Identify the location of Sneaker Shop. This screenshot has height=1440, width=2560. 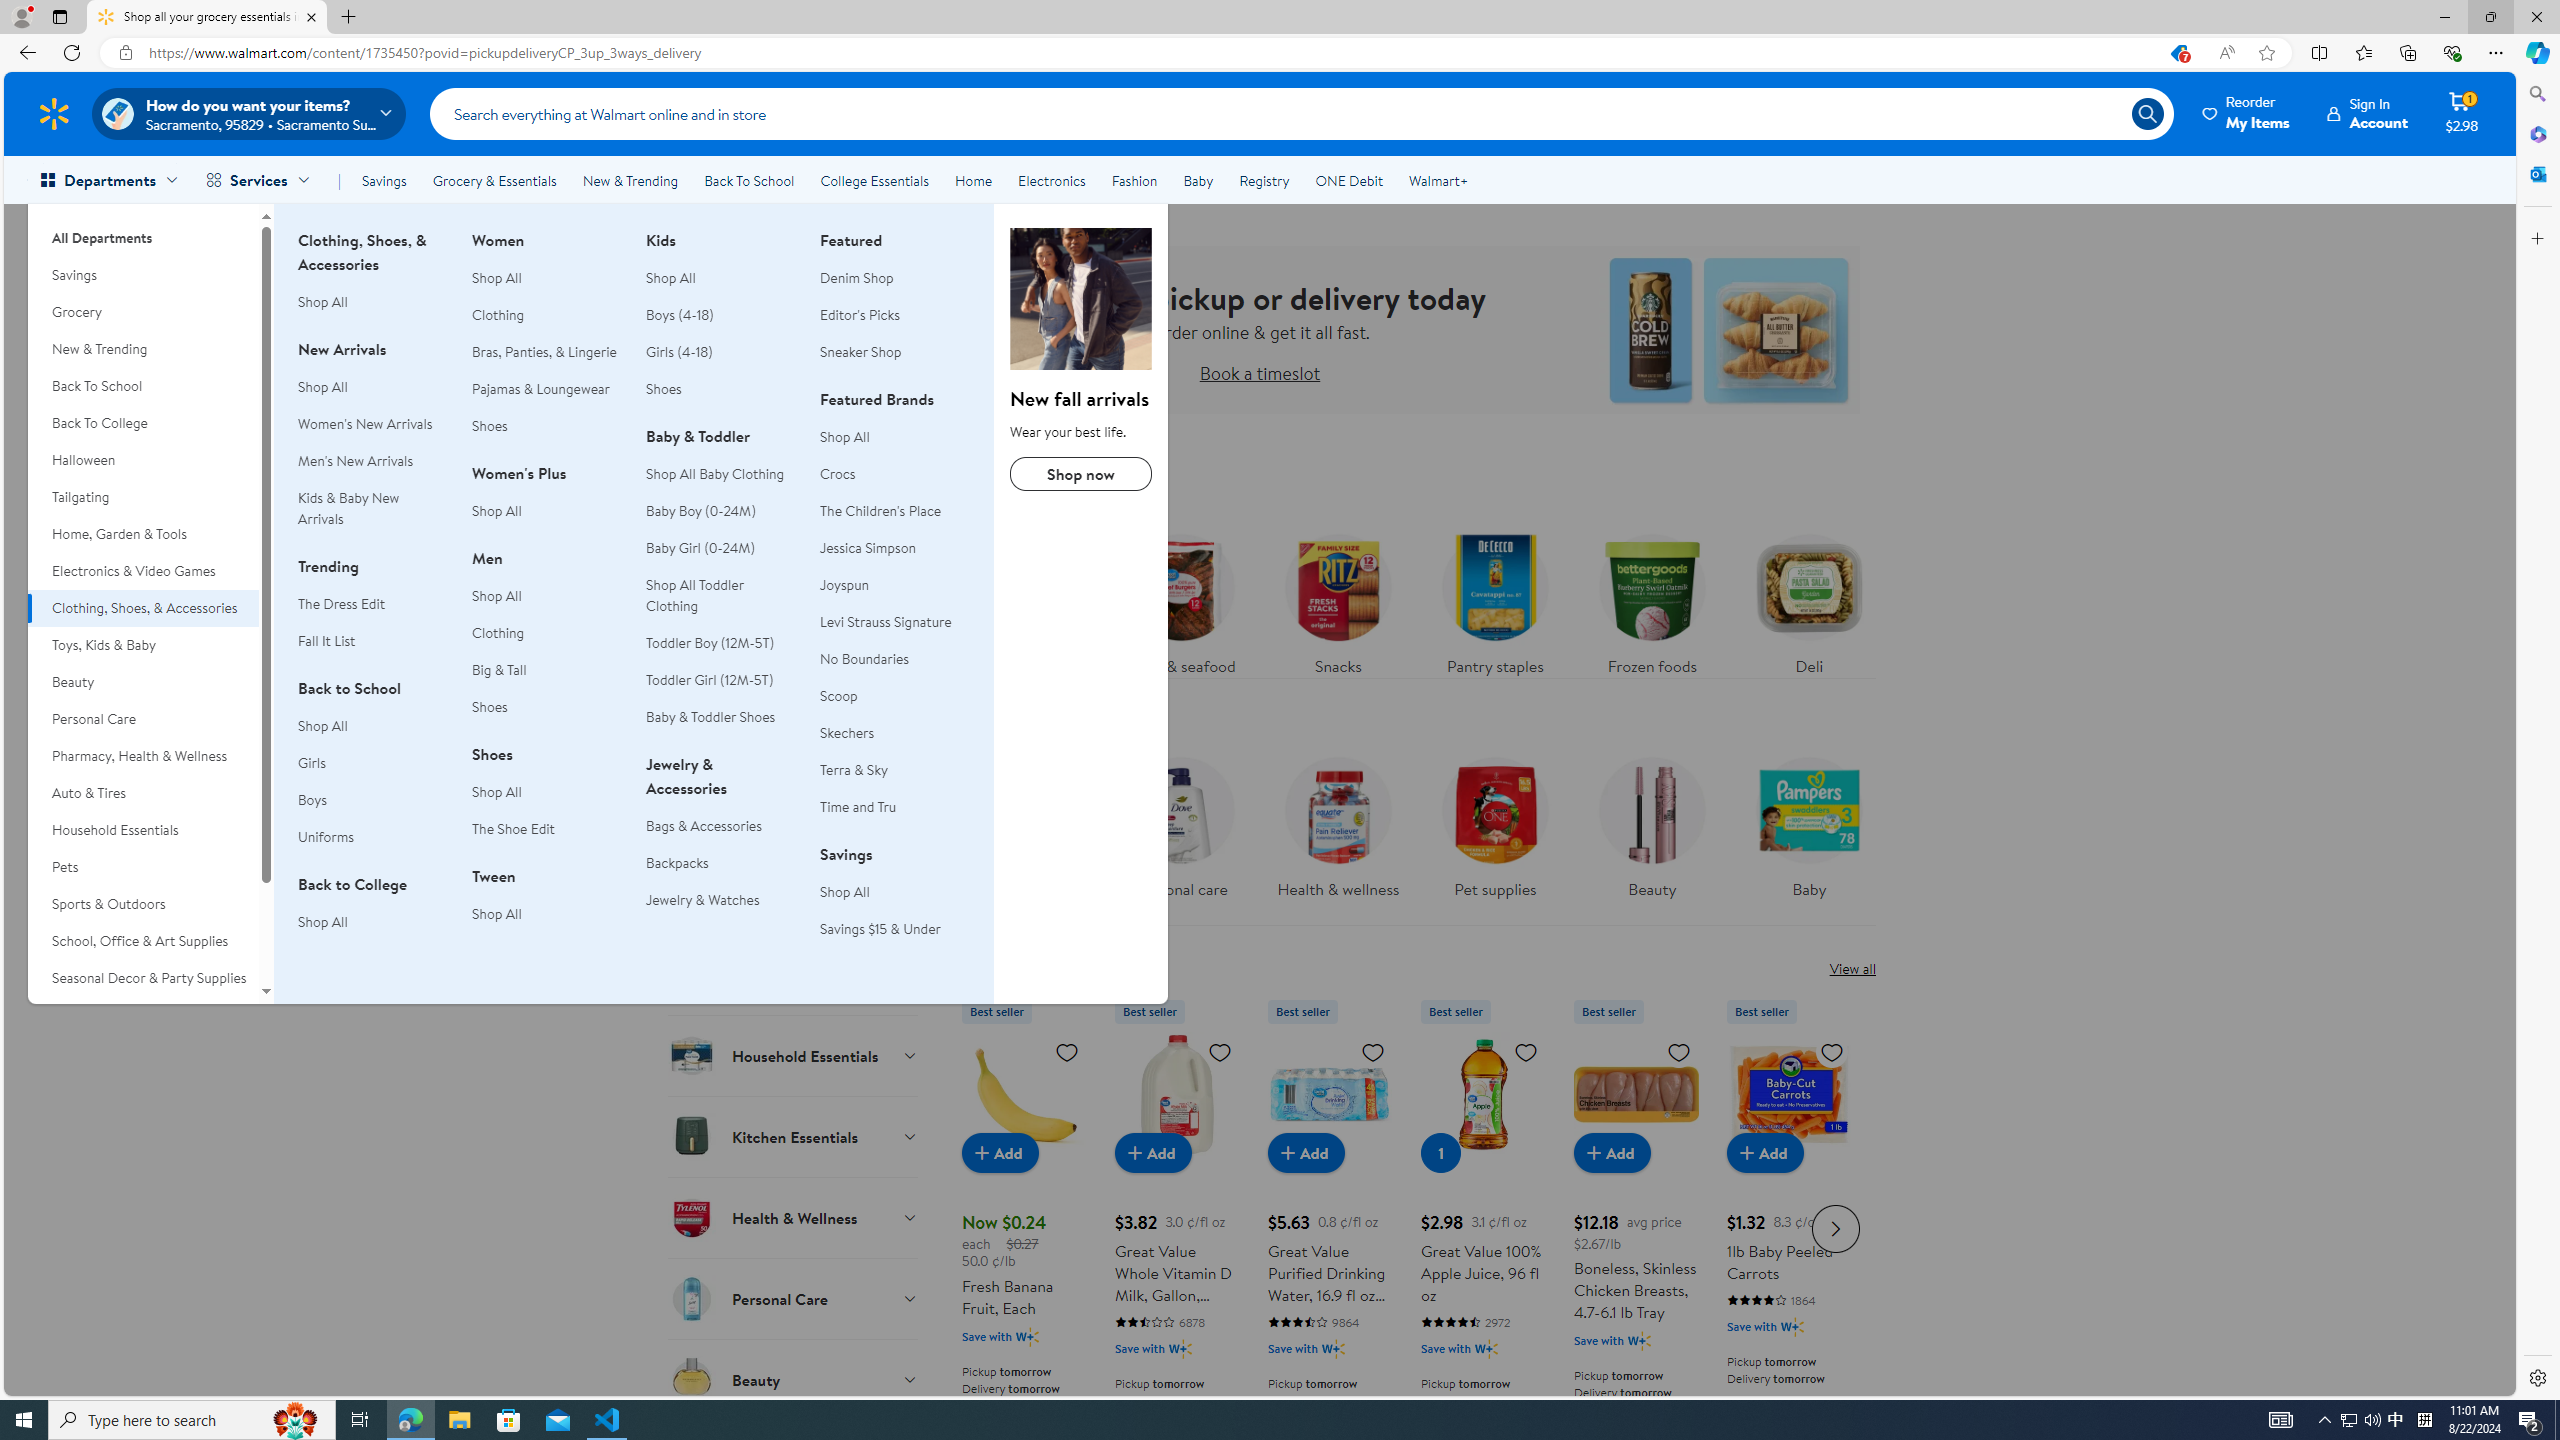
(894, 352).